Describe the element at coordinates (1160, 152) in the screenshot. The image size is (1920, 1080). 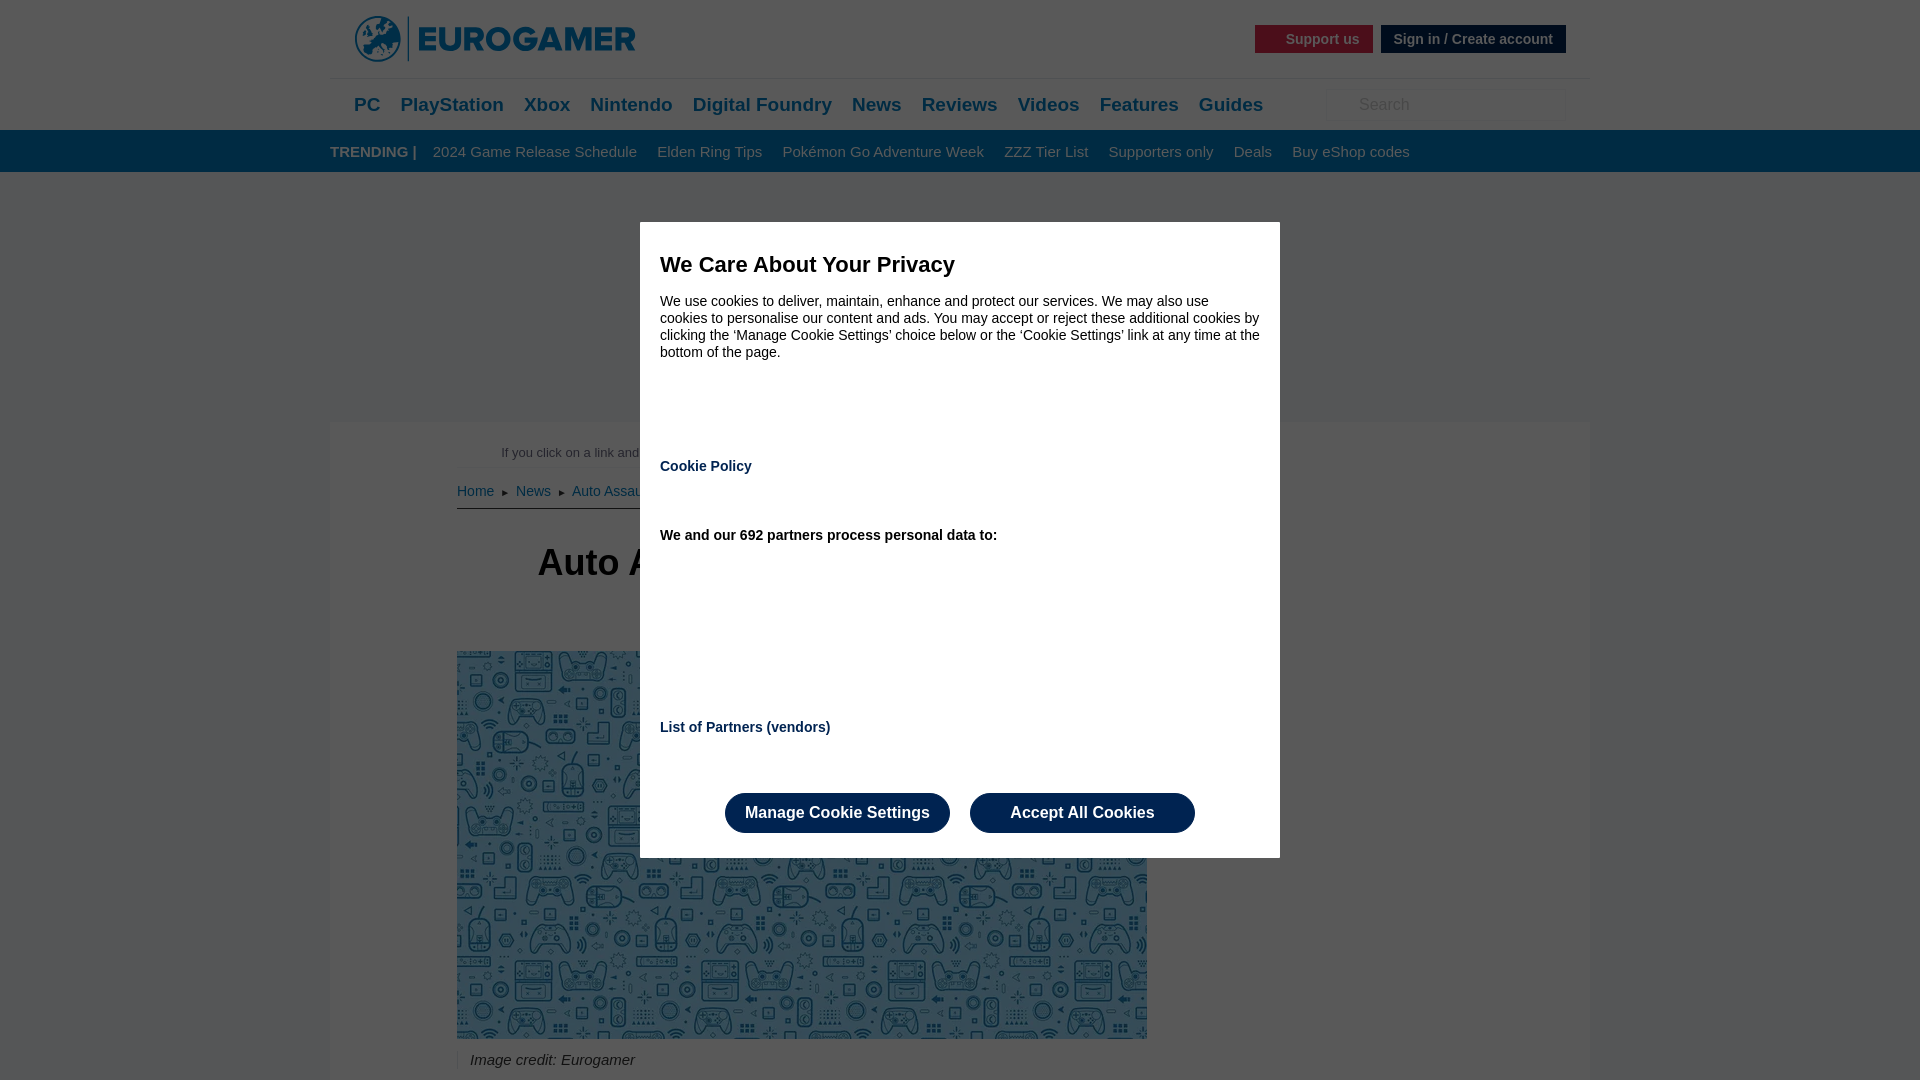
I see `Supporters only` at that location.